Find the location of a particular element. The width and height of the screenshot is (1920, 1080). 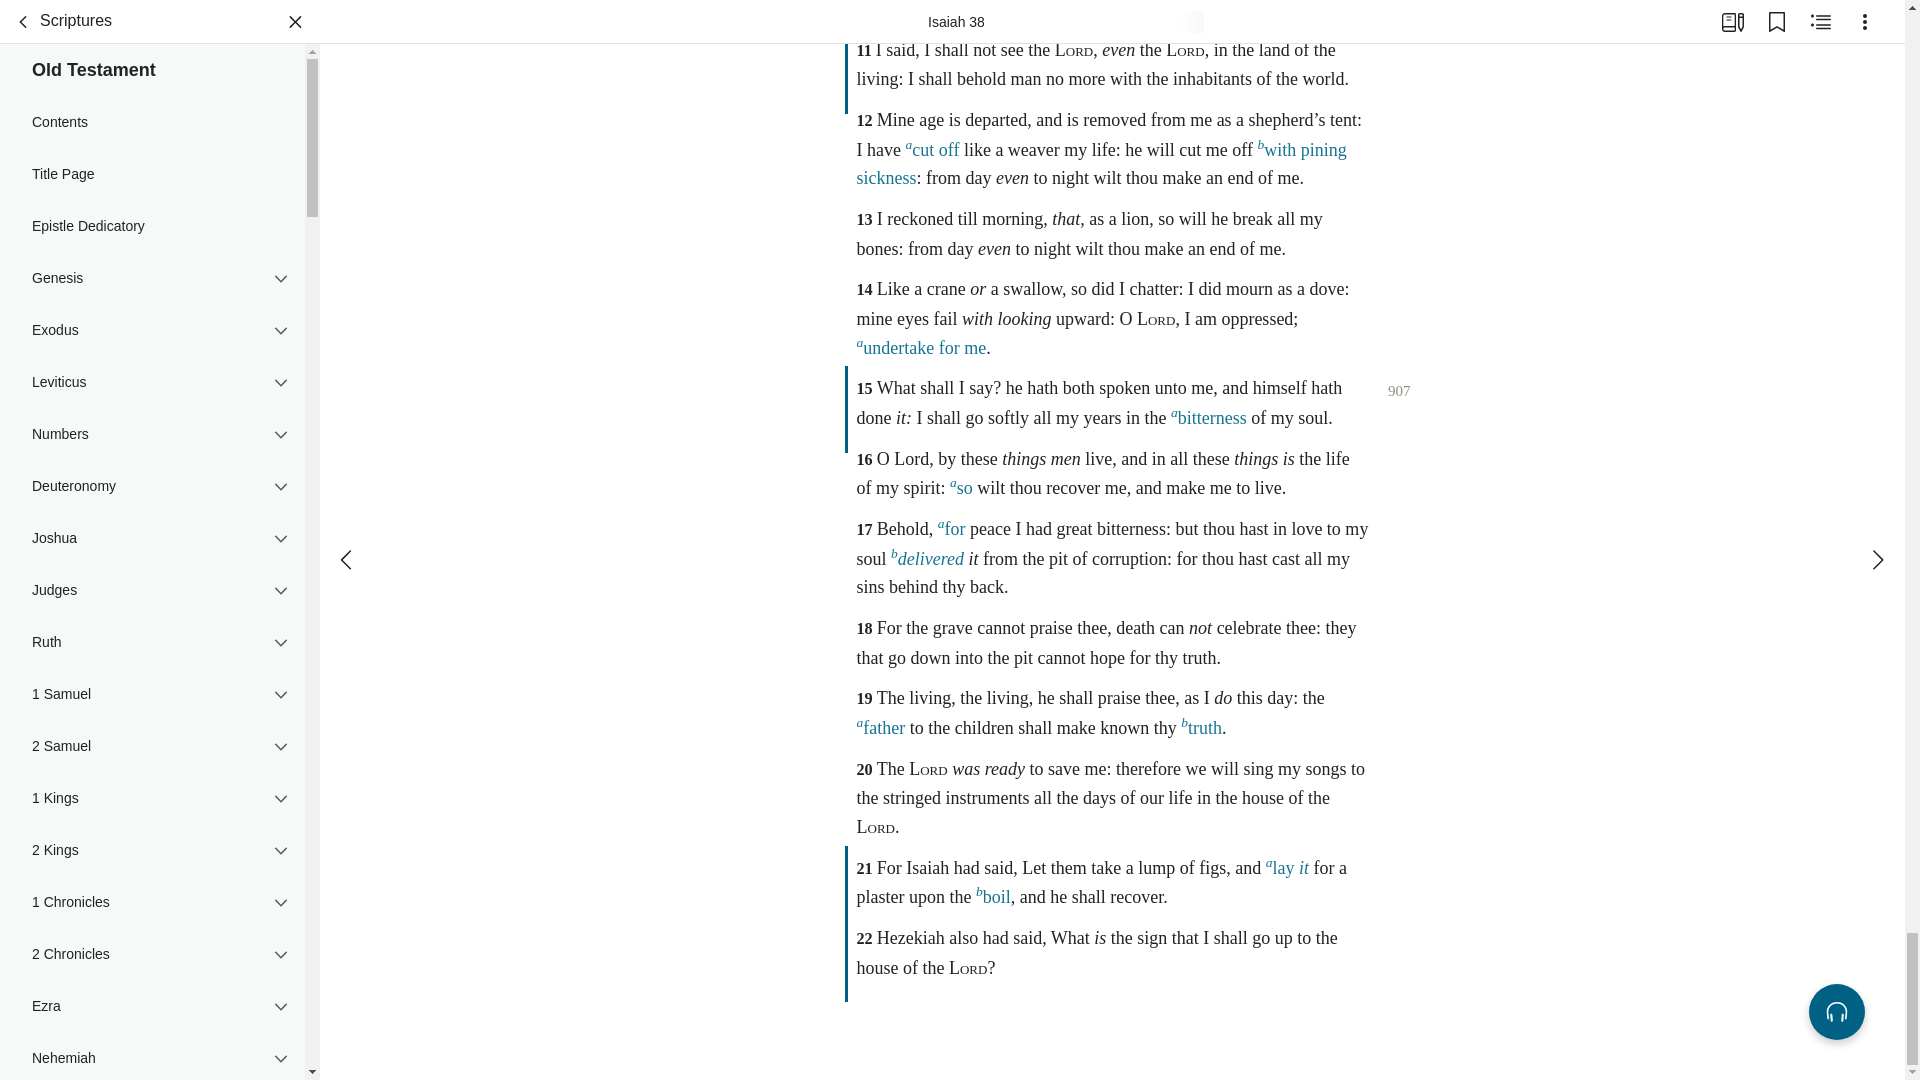

Isaiah 8 is located at coordinates (152, 771).